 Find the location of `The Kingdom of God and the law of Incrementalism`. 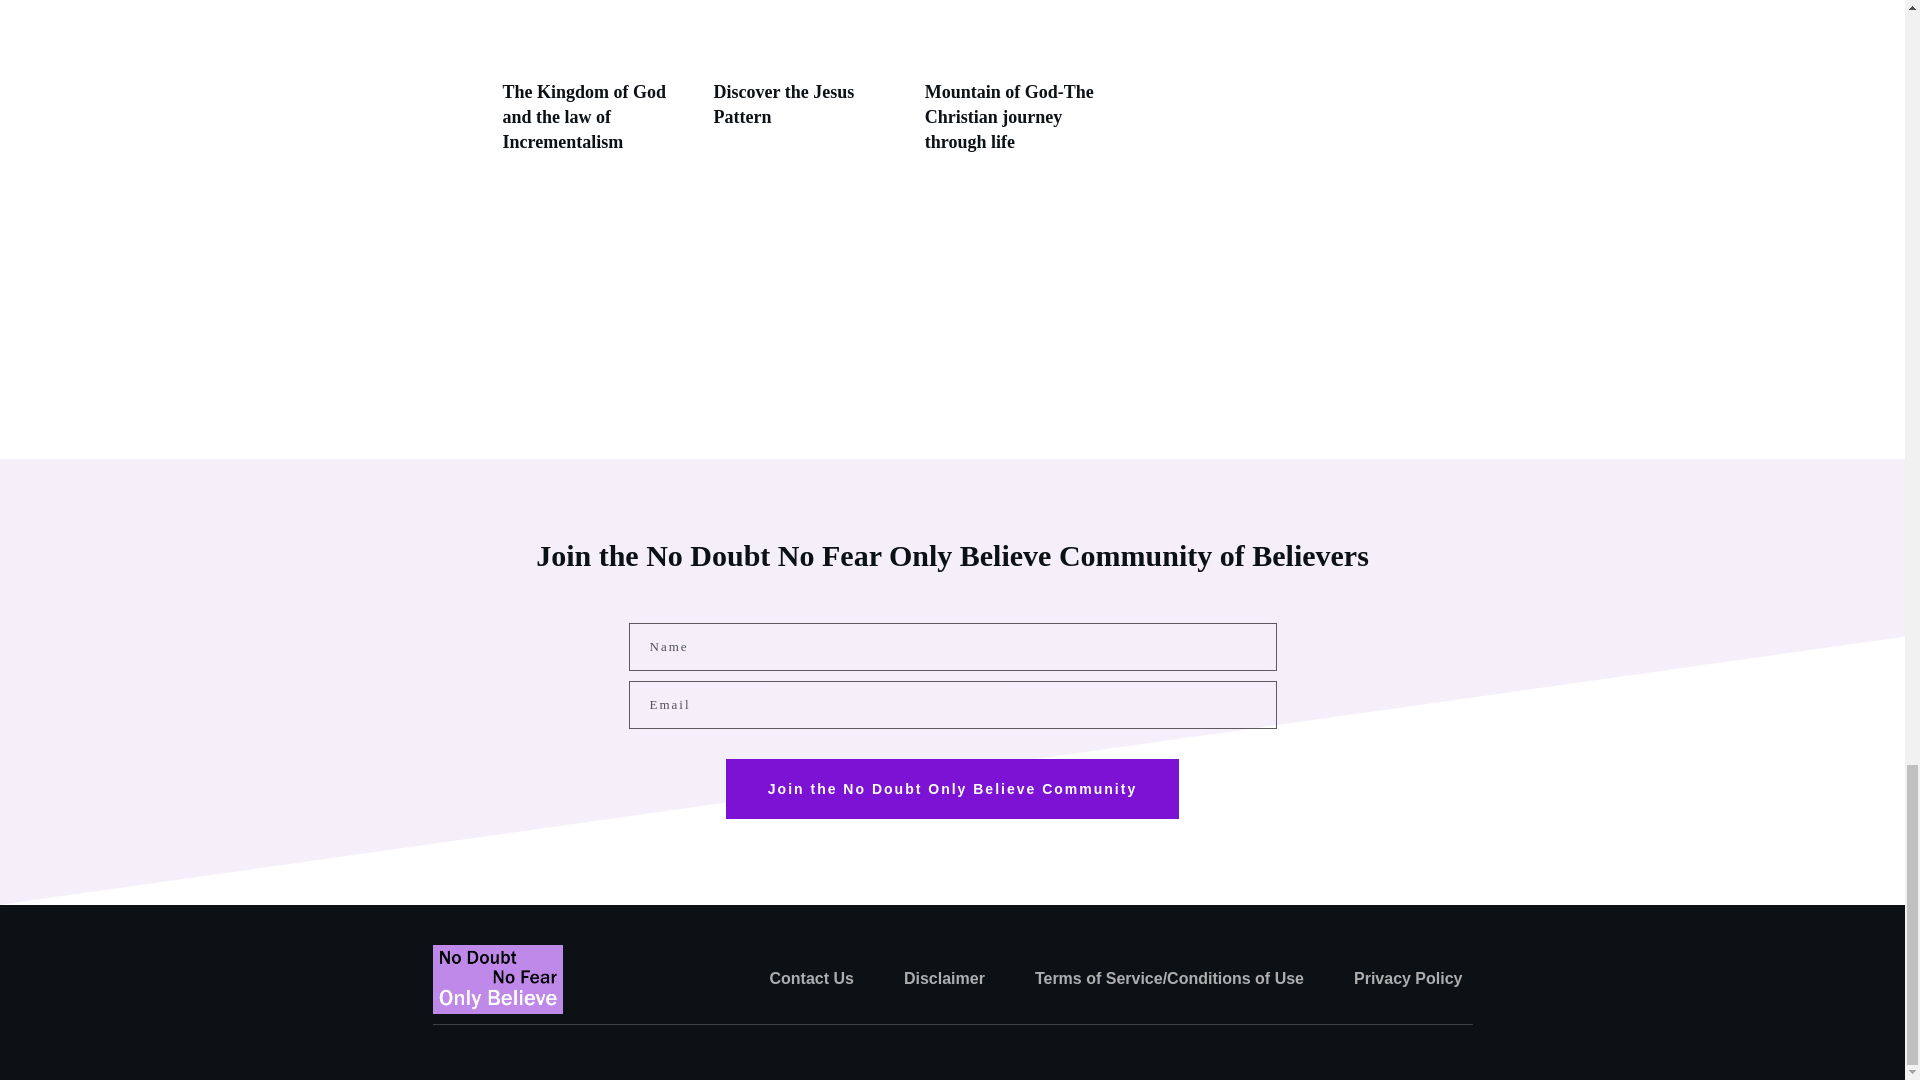

The Kingdom of God and the law of Incrementalism is located at coordinates (597, 88).